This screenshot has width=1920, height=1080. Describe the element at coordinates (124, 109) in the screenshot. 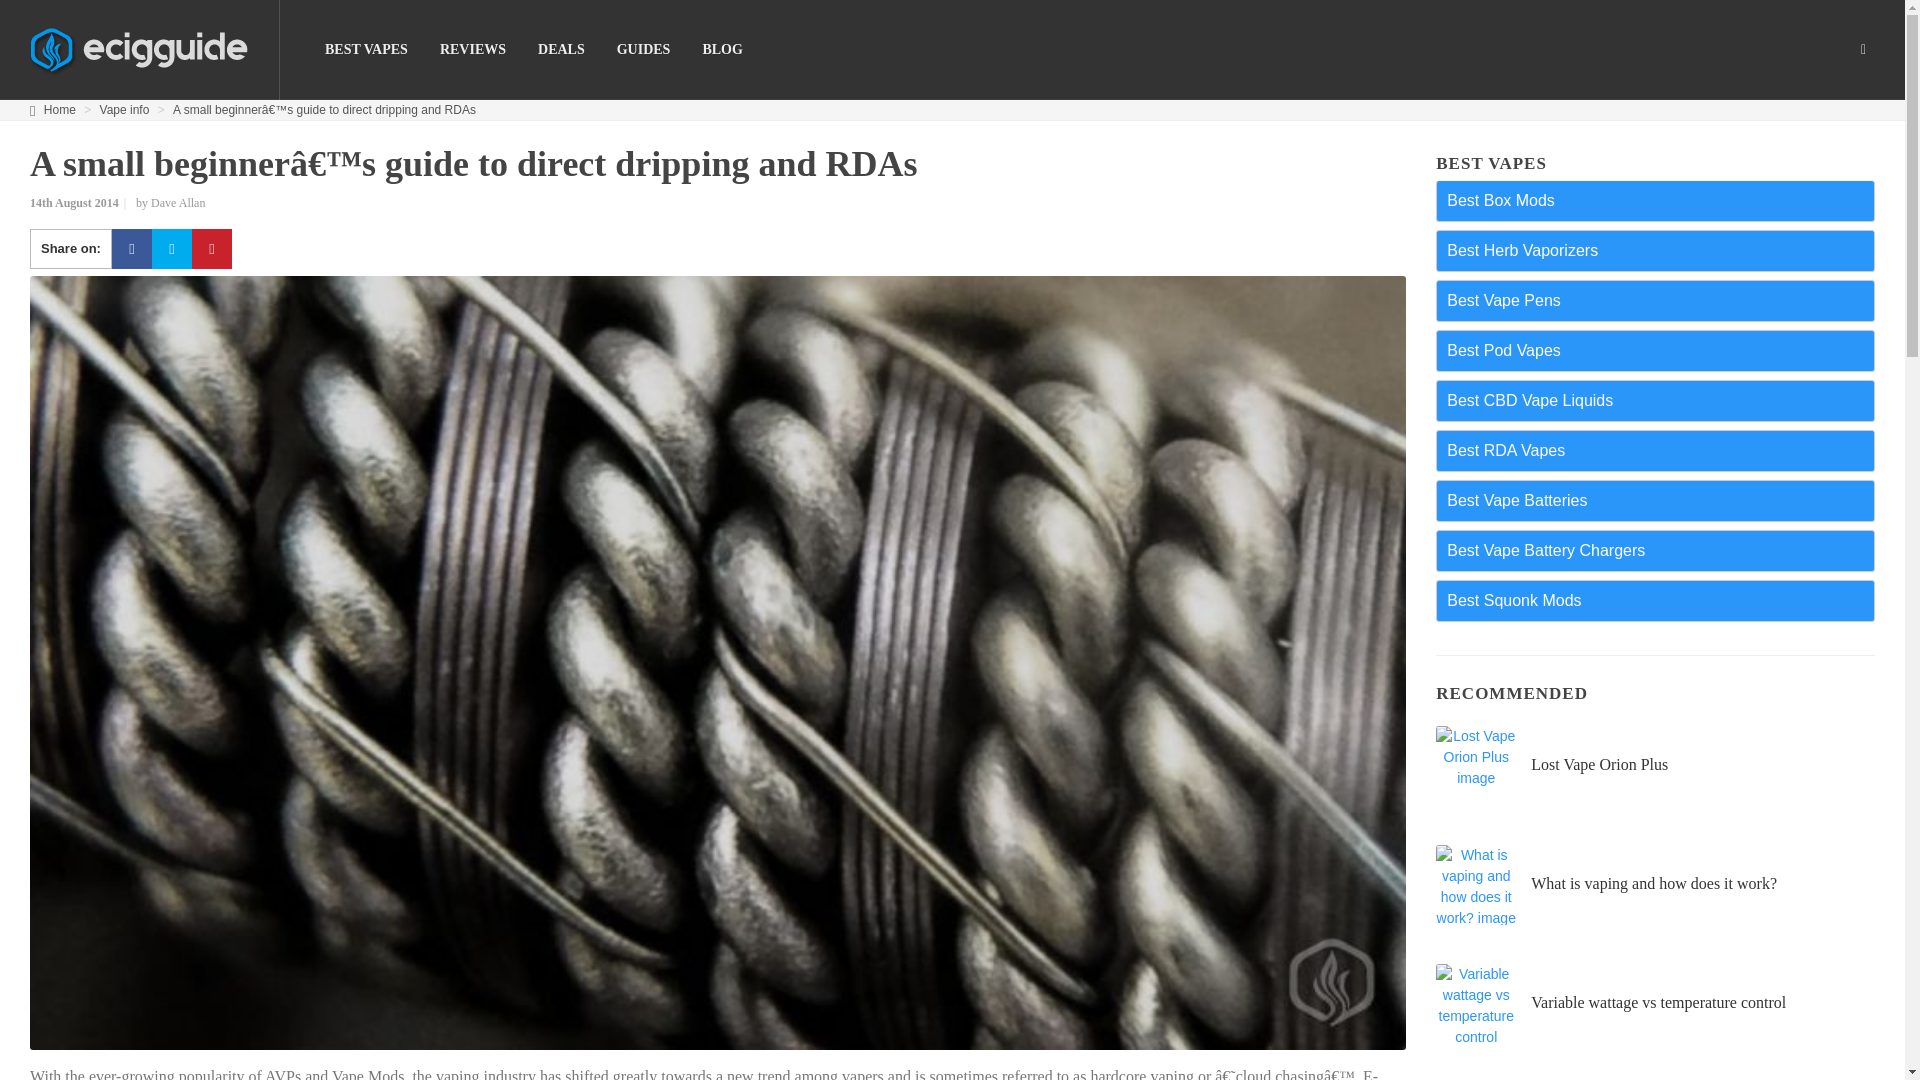

I see `Vape info` at that location.